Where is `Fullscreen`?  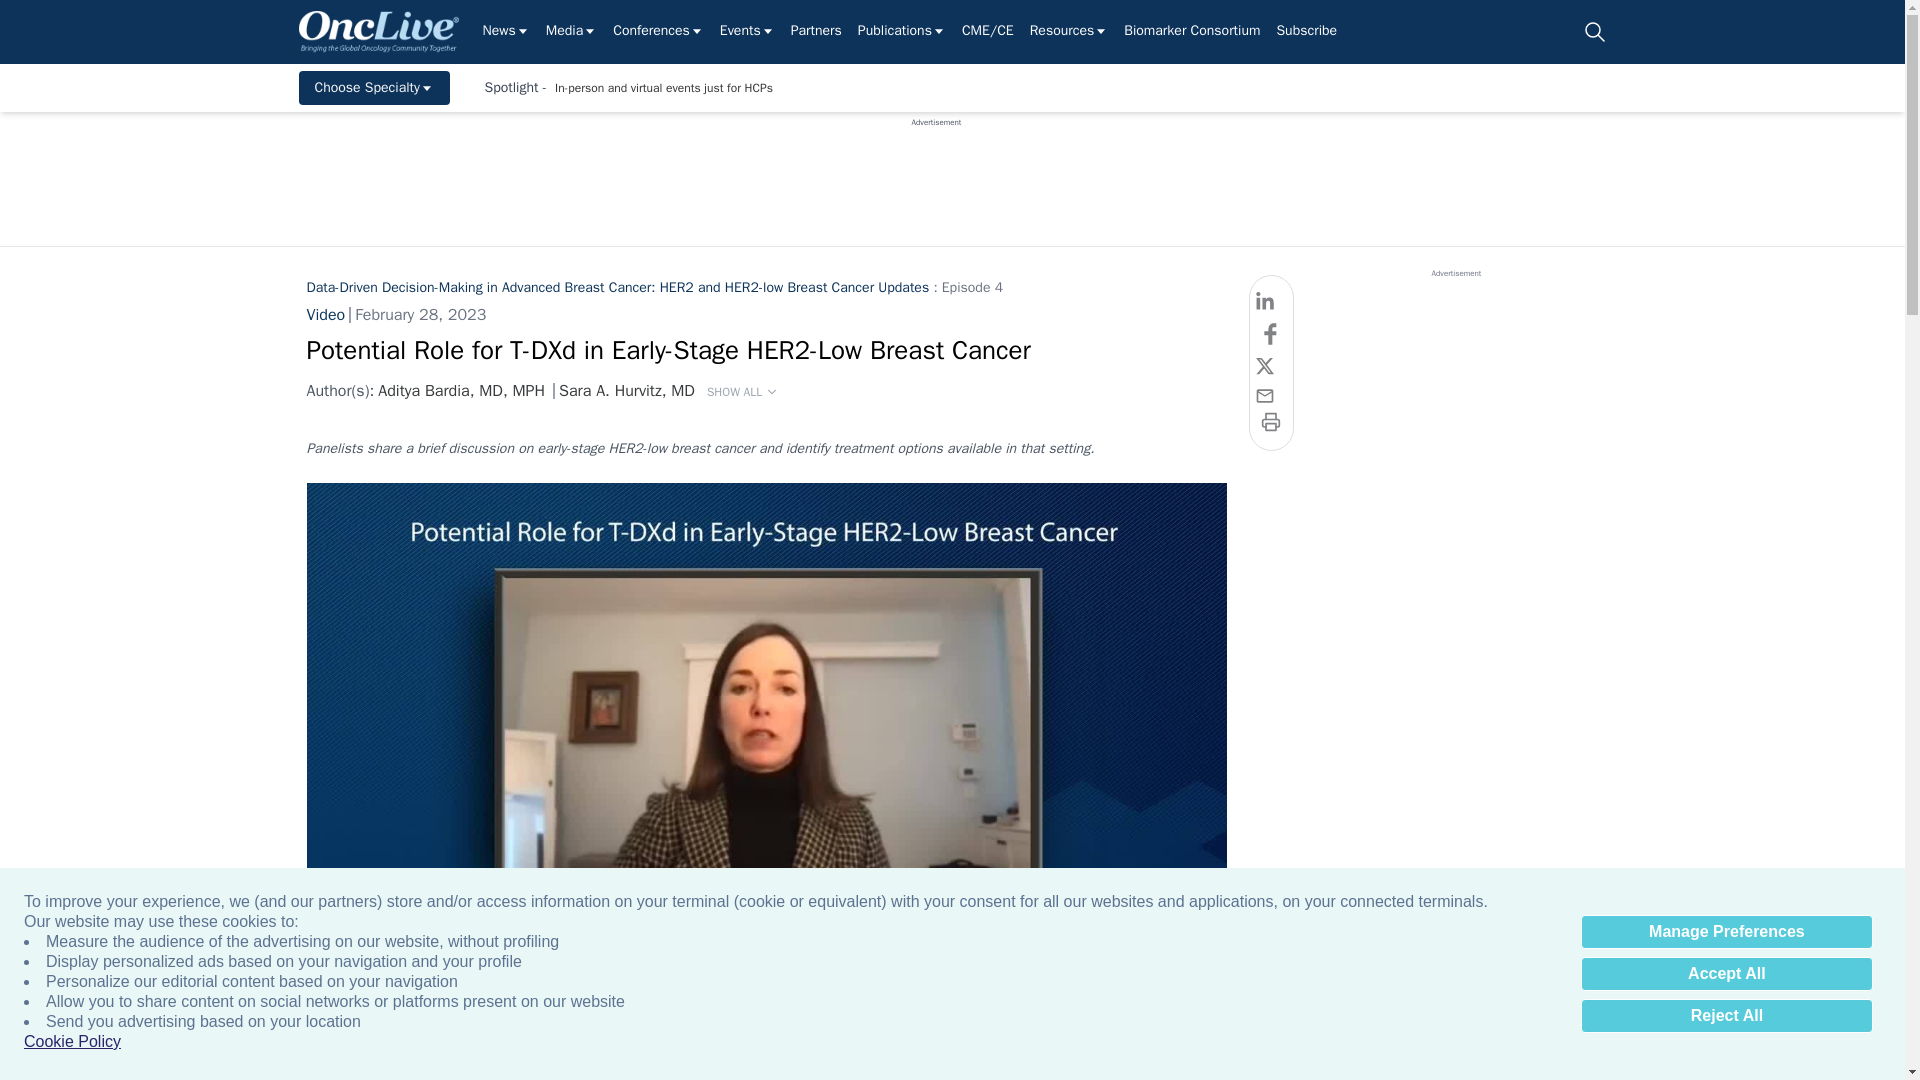
Fullscreen is located at coordinates (1206, 984).